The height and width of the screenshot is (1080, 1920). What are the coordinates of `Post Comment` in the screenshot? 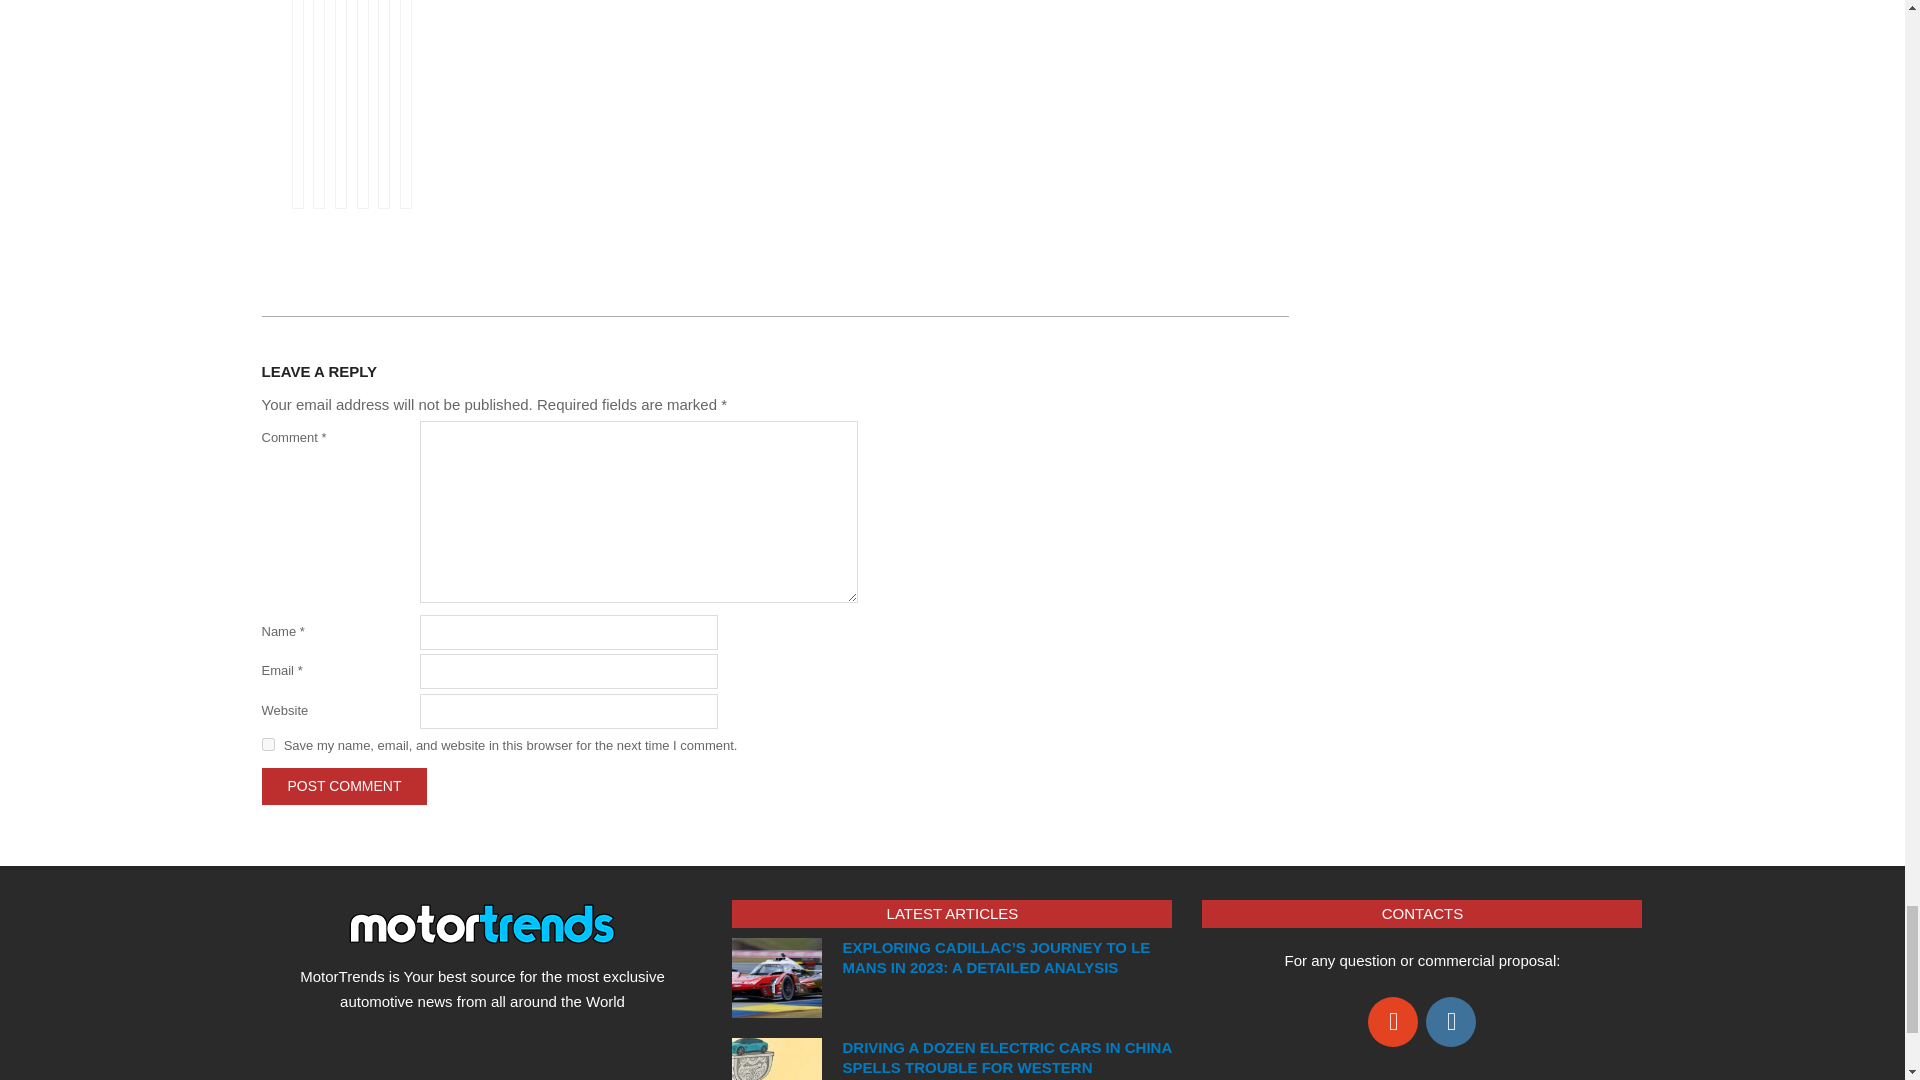 It's located at (344, 786).